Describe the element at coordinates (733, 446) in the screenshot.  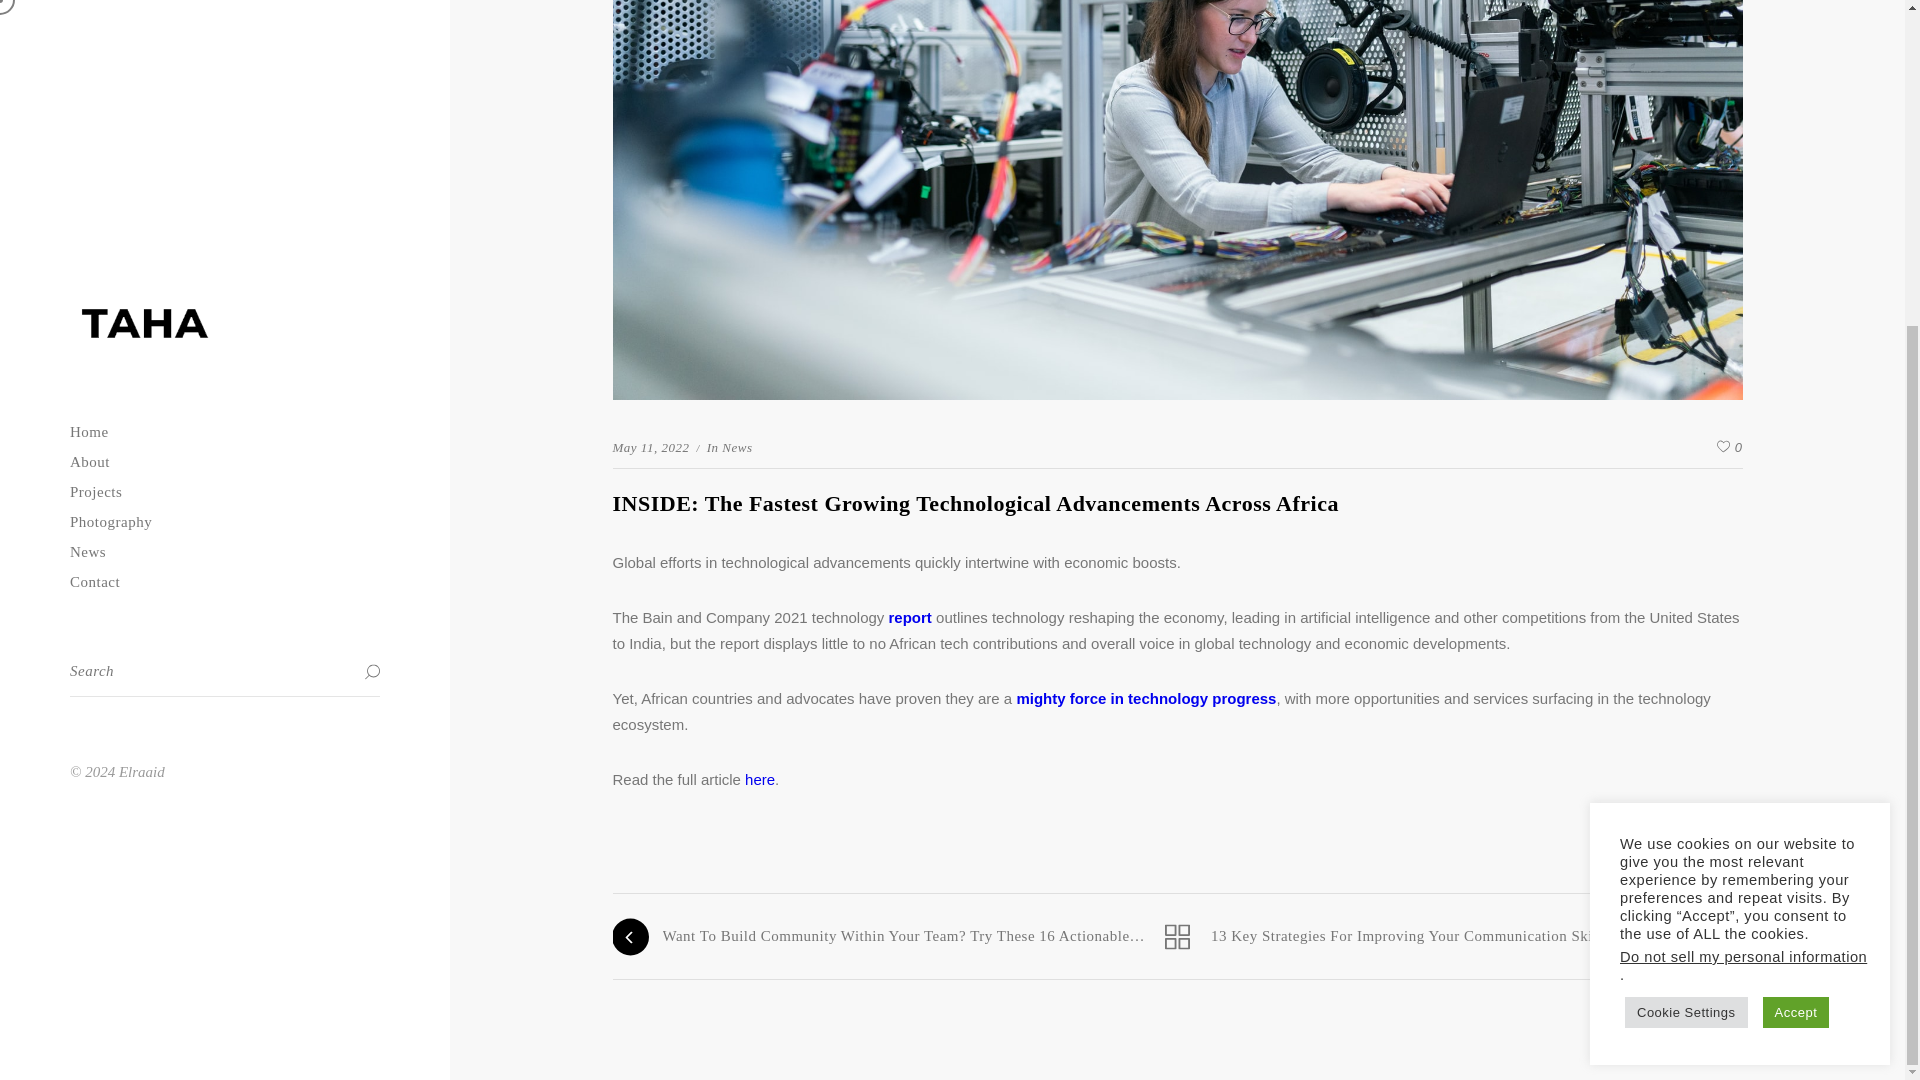
I see `News` at that location.